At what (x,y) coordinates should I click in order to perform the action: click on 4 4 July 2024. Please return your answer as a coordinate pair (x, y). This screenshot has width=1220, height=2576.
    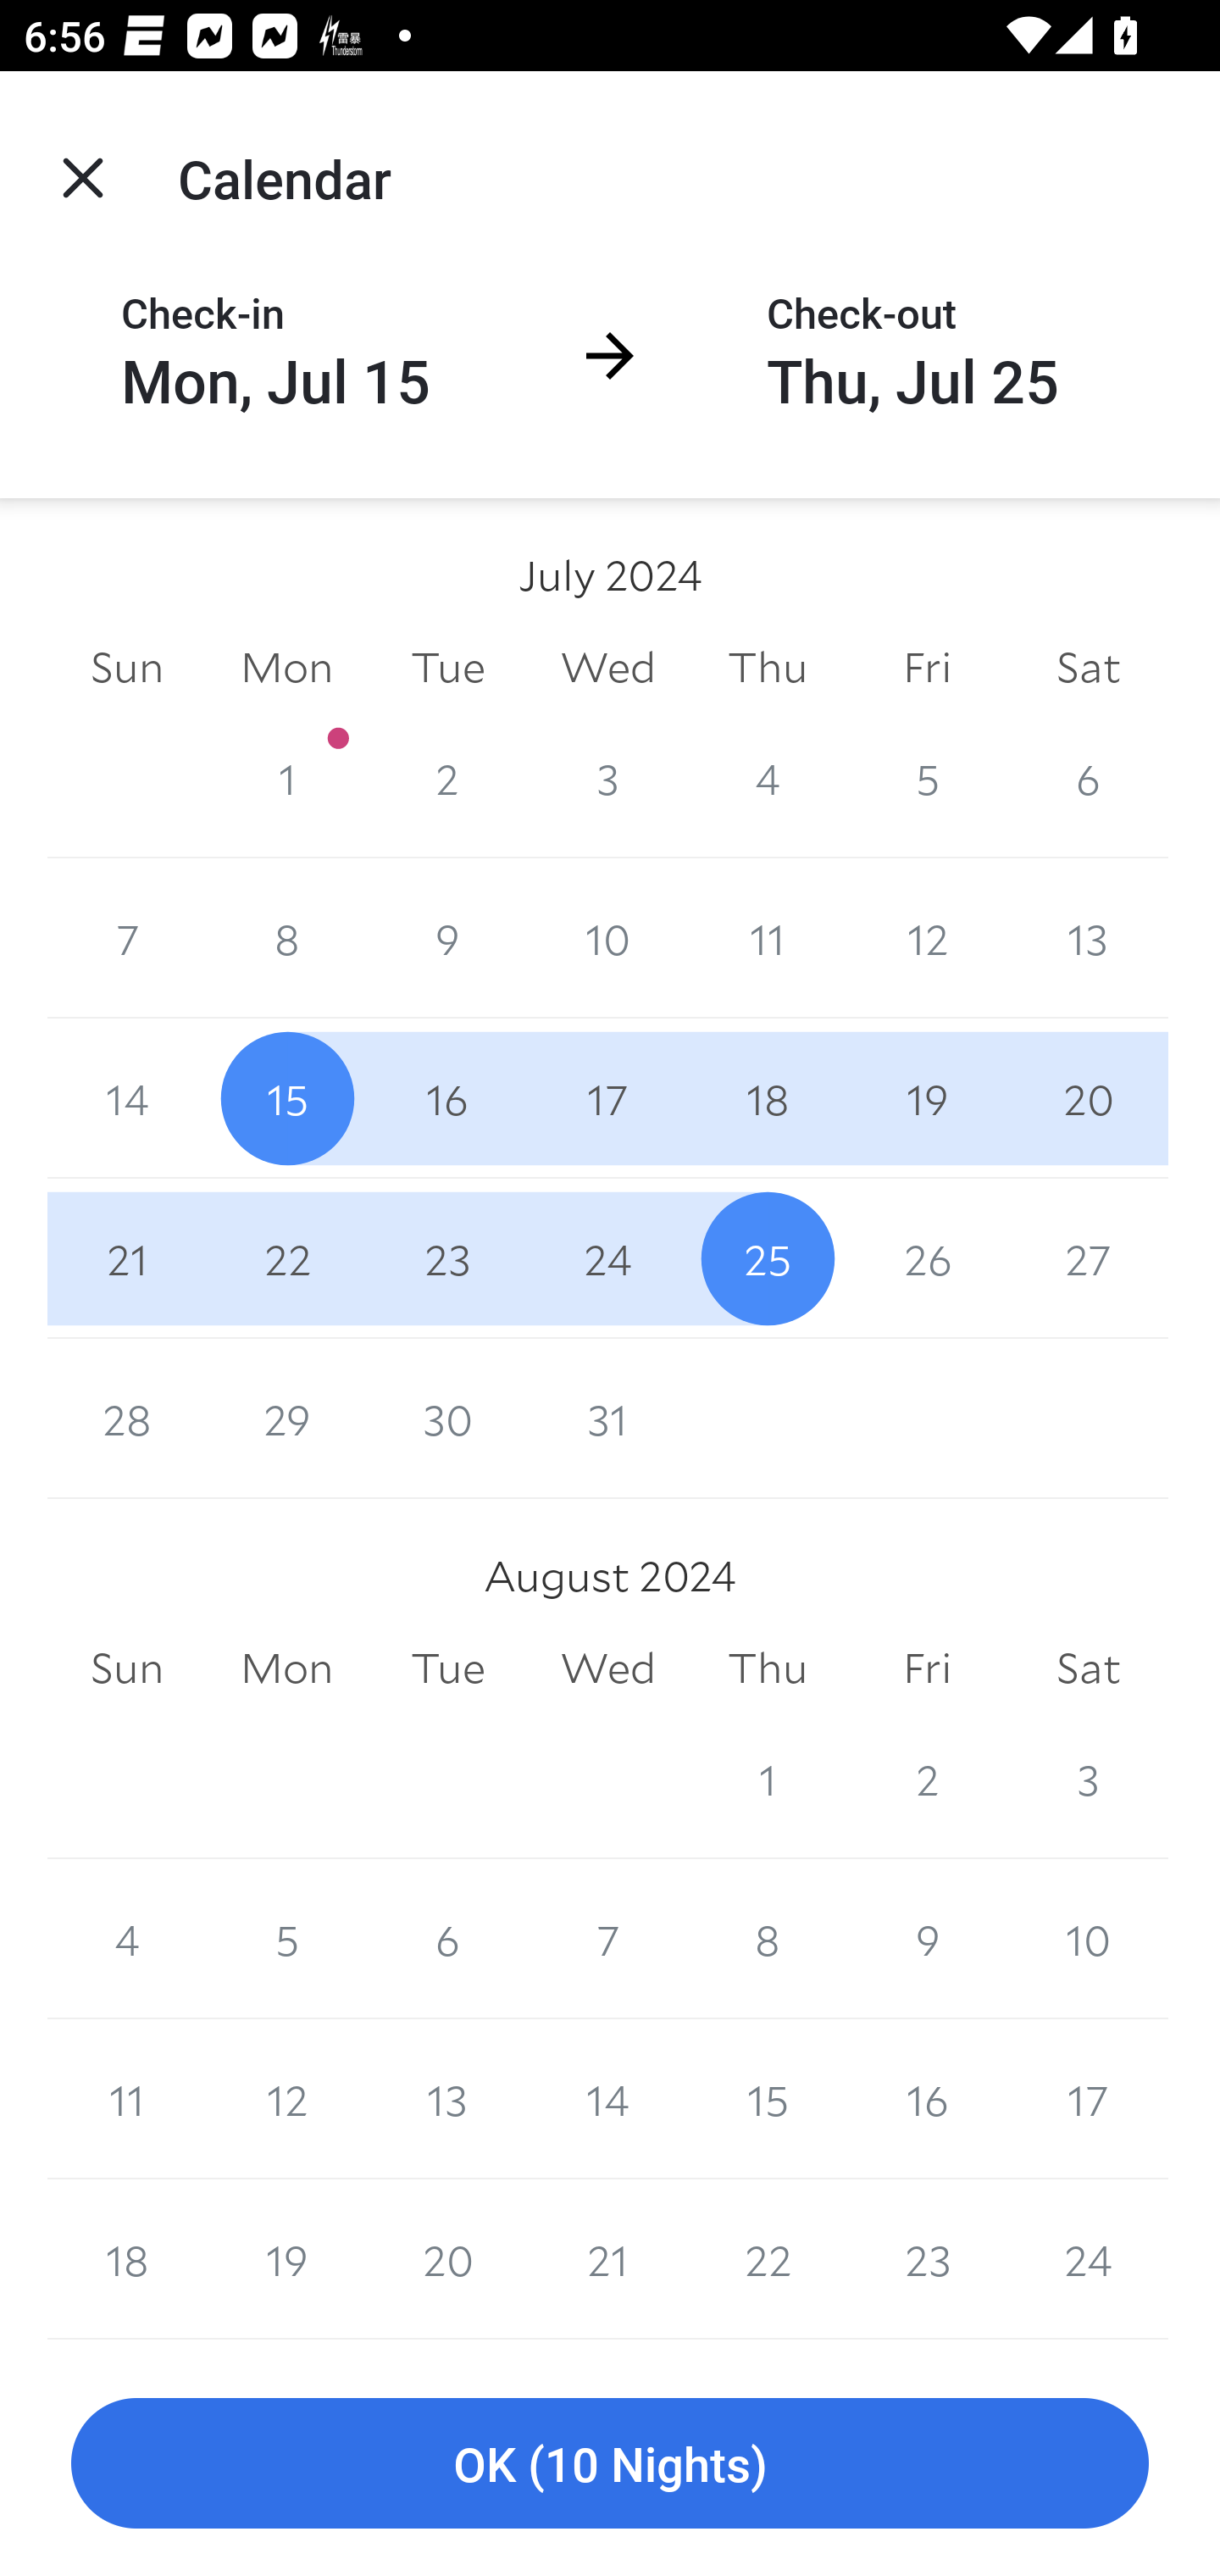
    Looking at the image, I should click on (768, 778).